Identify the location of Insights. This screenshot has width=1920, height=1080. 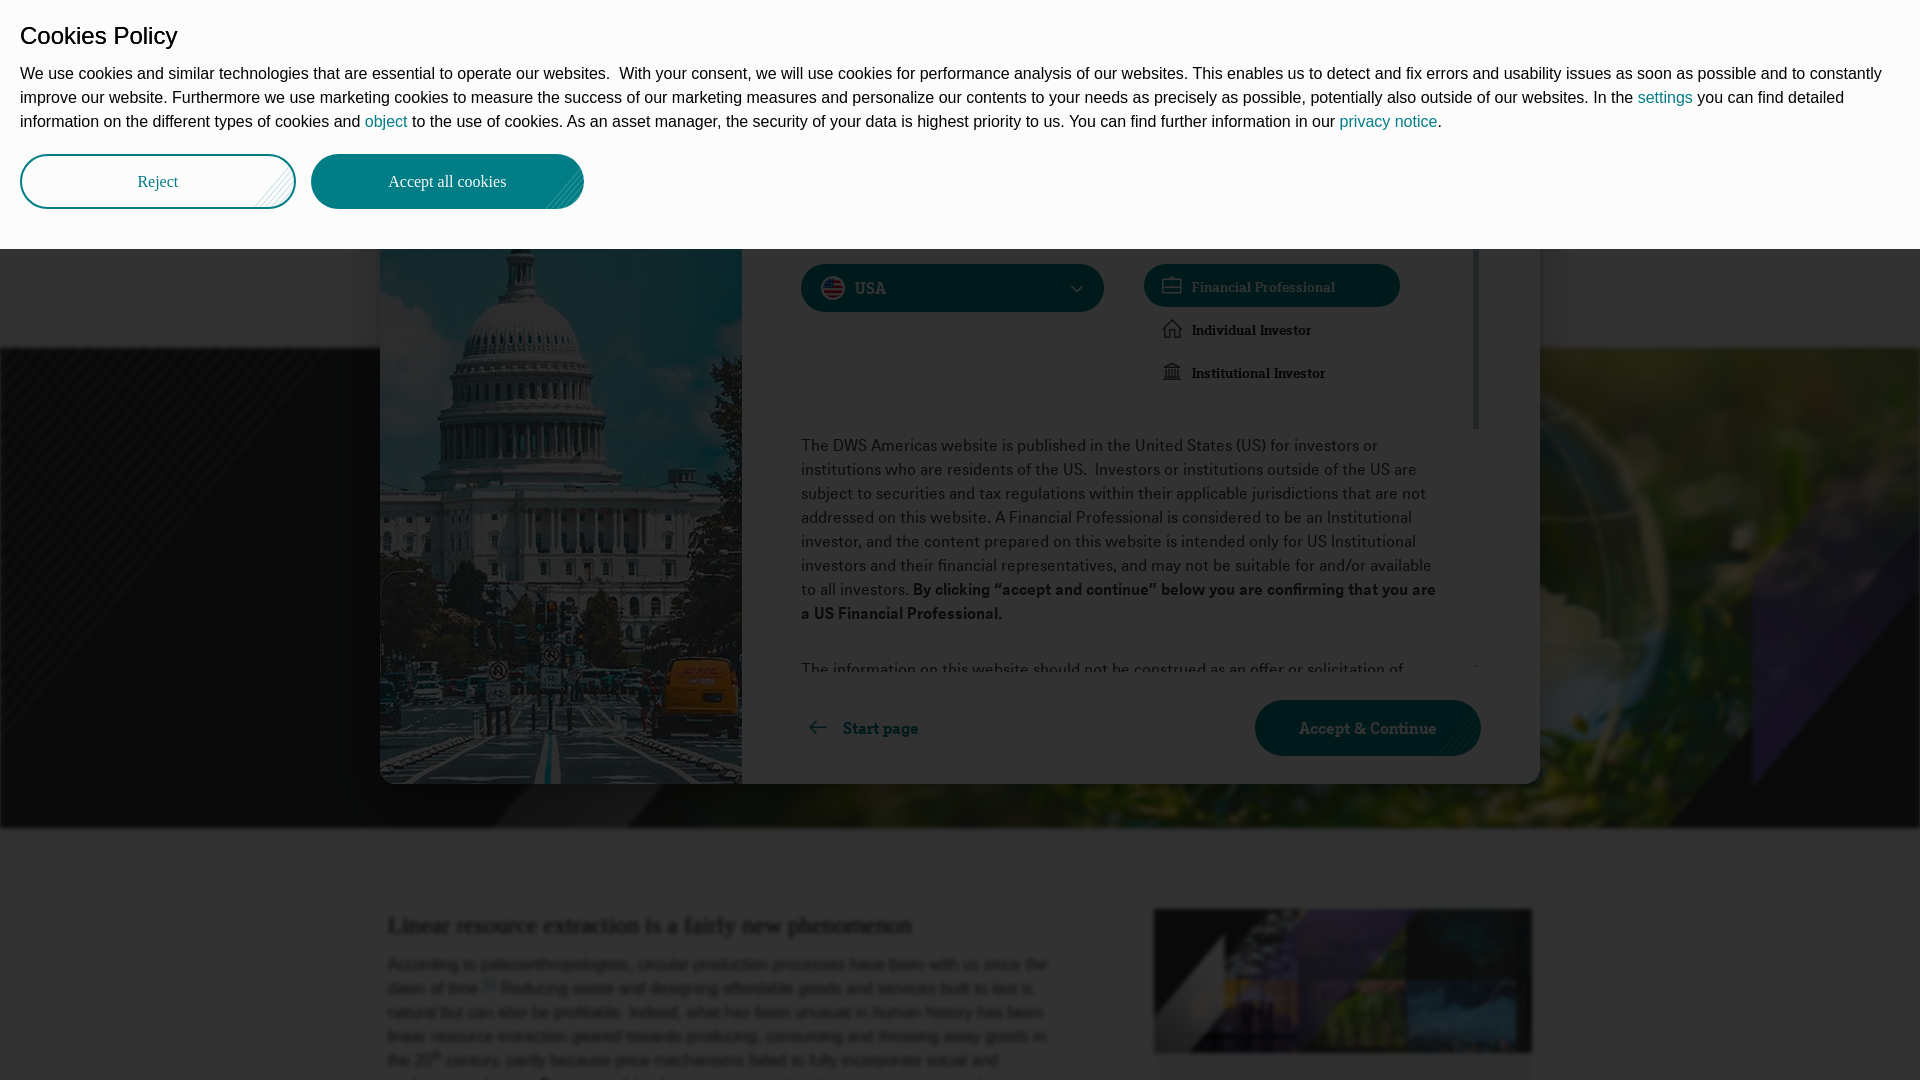
(554, 32).